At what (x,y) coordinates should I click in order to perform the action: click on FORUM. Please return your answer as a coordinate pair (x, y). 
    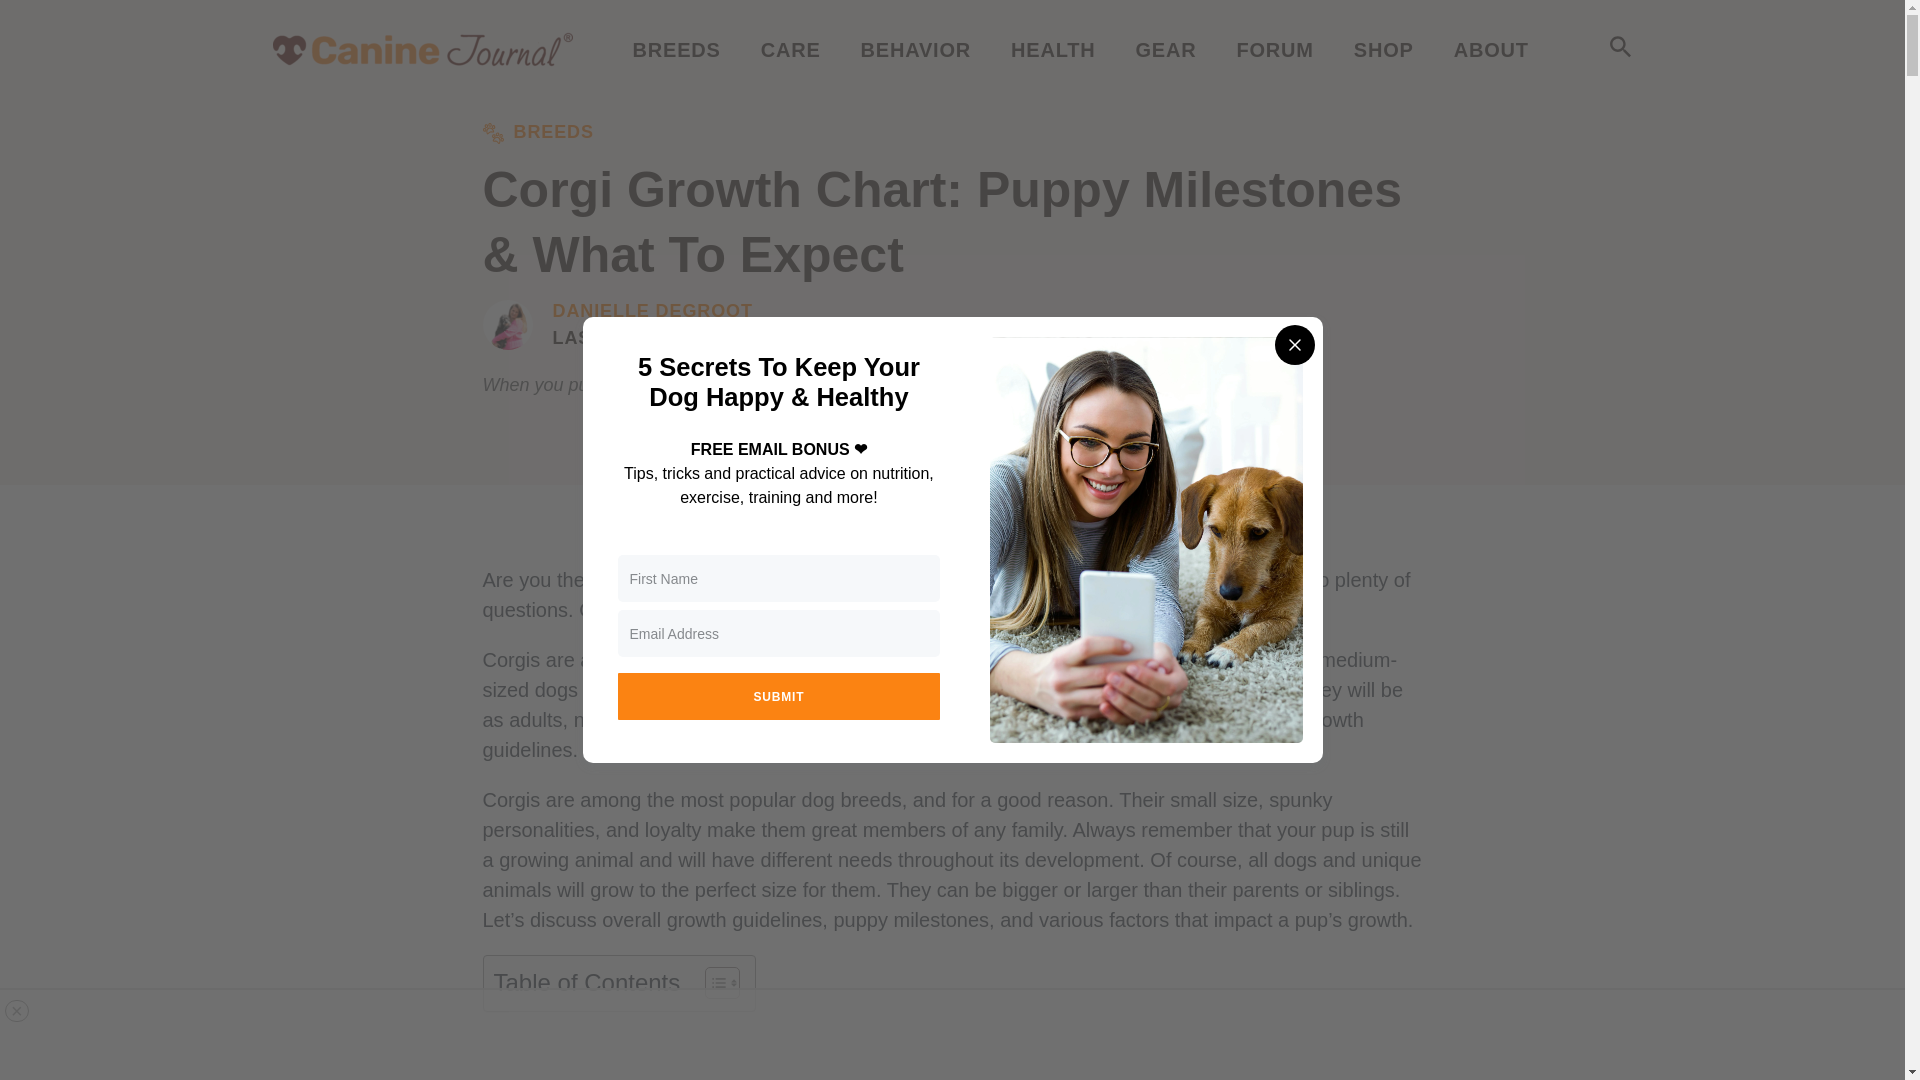
    Looking at the image, I should click on (1274, 49).